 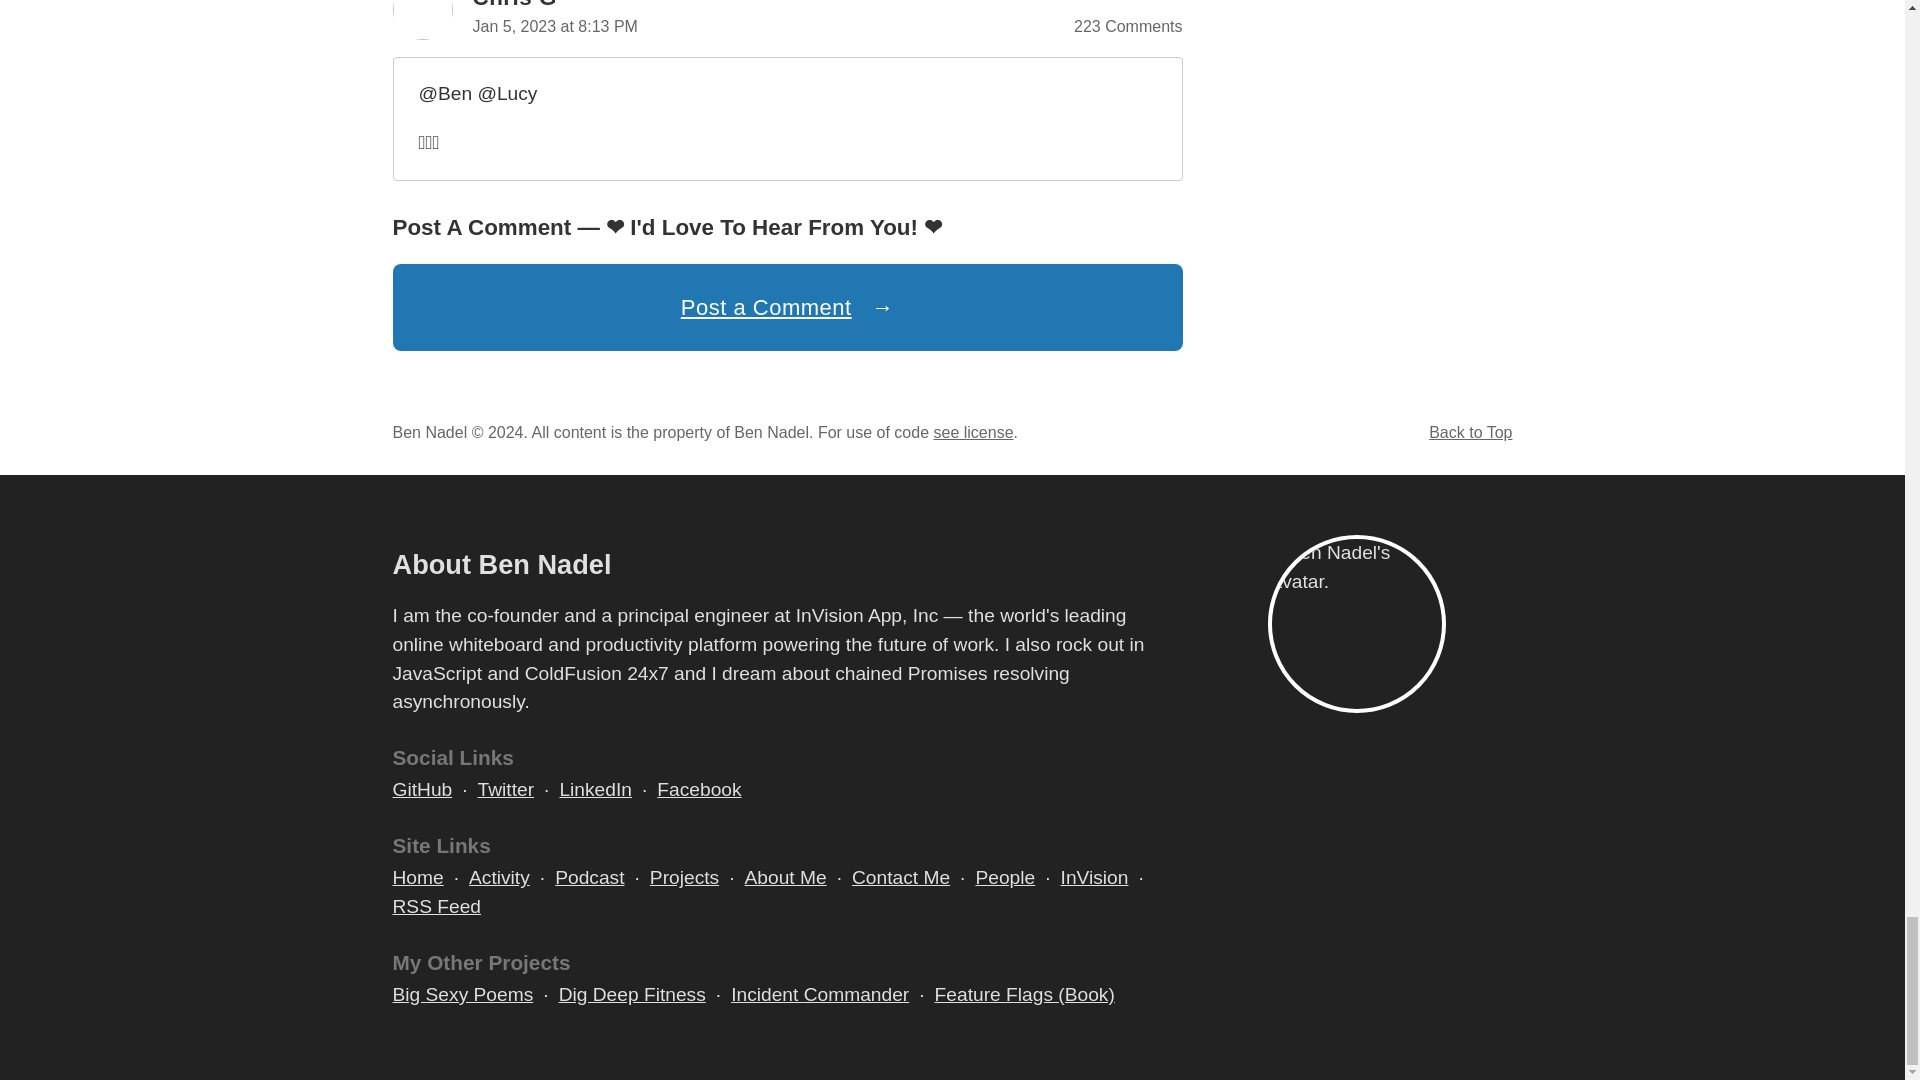 I want to click on Ben Nadel's podcast, Working Code., so click(x=589, y=878).